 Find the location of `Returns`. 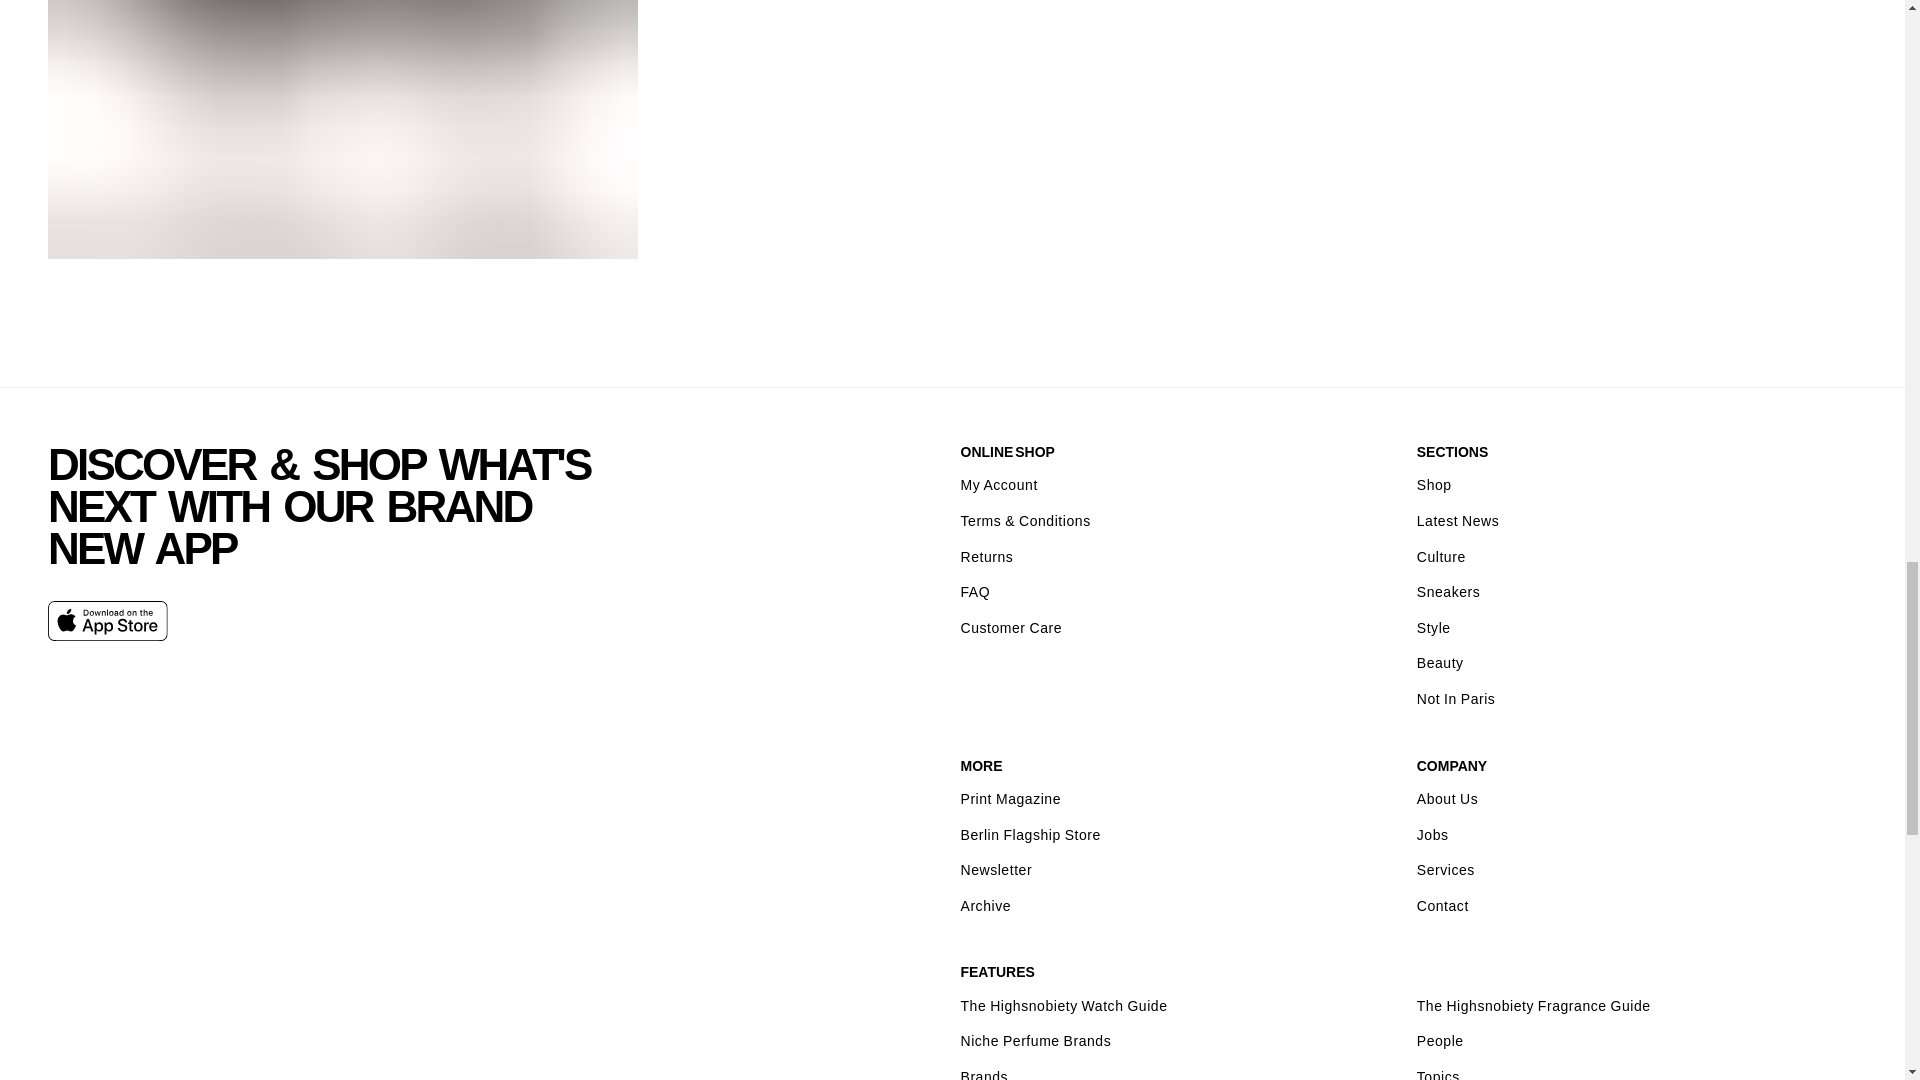

Returns is located at coordinates (986, 556).